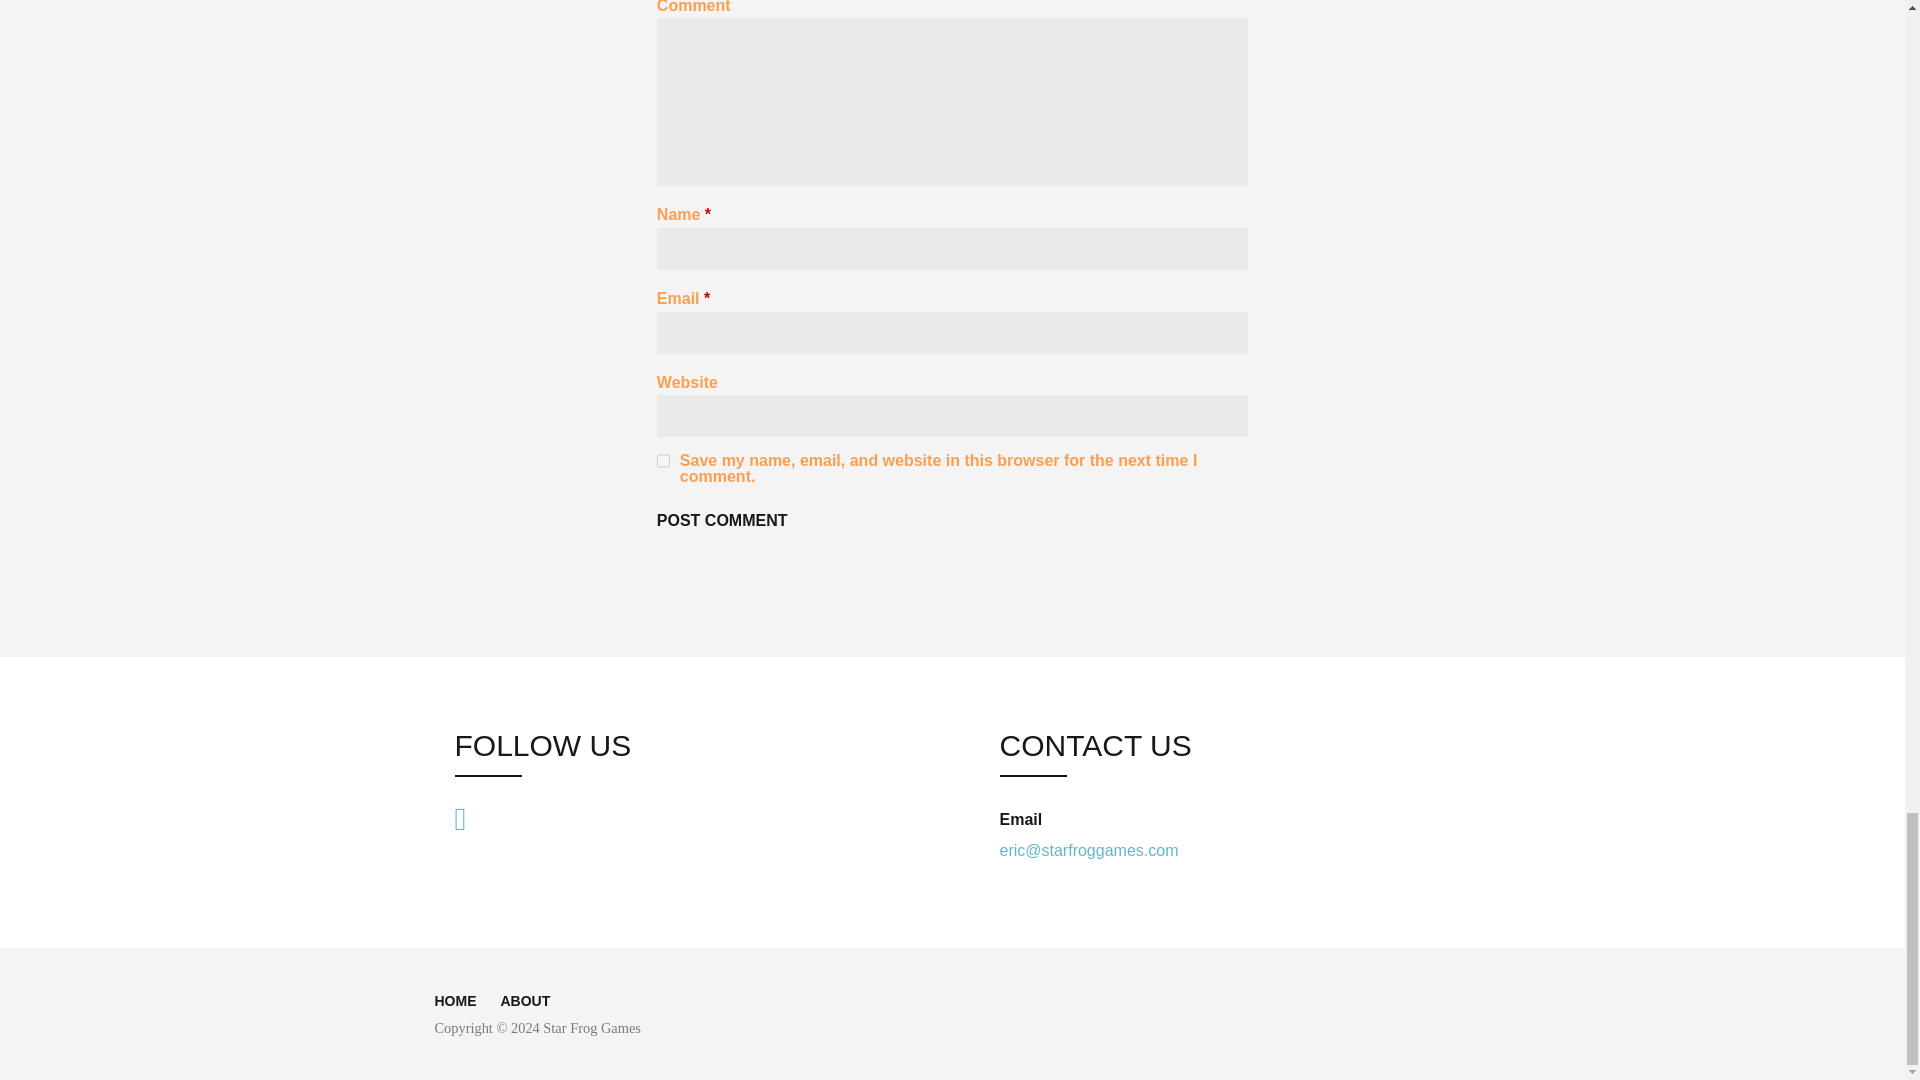 This screenshot has width=1920, height=1080. I want to click on HOME, so click(454, 1000).